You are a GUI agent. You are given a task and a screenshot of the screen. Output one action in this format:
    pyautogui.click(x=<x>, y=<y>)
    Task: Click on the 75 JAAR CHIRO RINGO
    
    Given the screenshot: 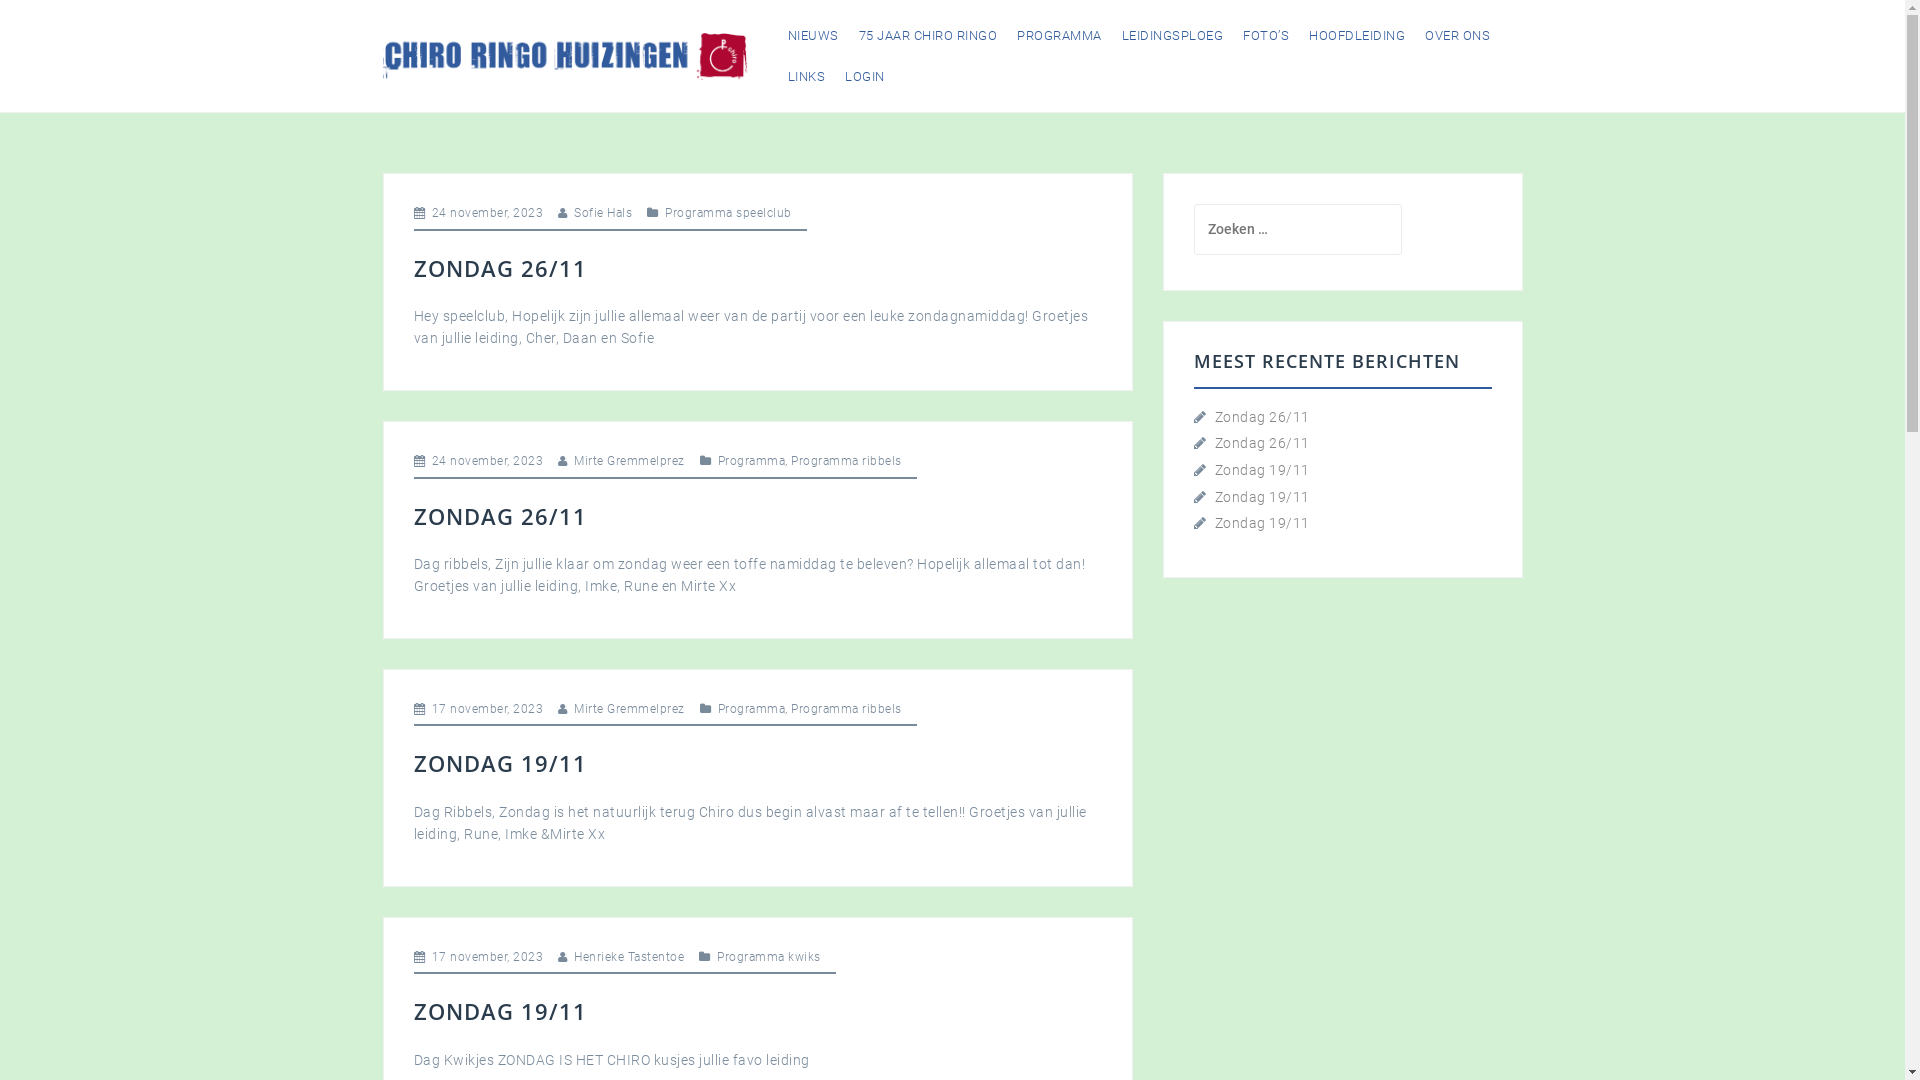 What is the action you would take?
    pyautogui.click(x=928, y=36)
    